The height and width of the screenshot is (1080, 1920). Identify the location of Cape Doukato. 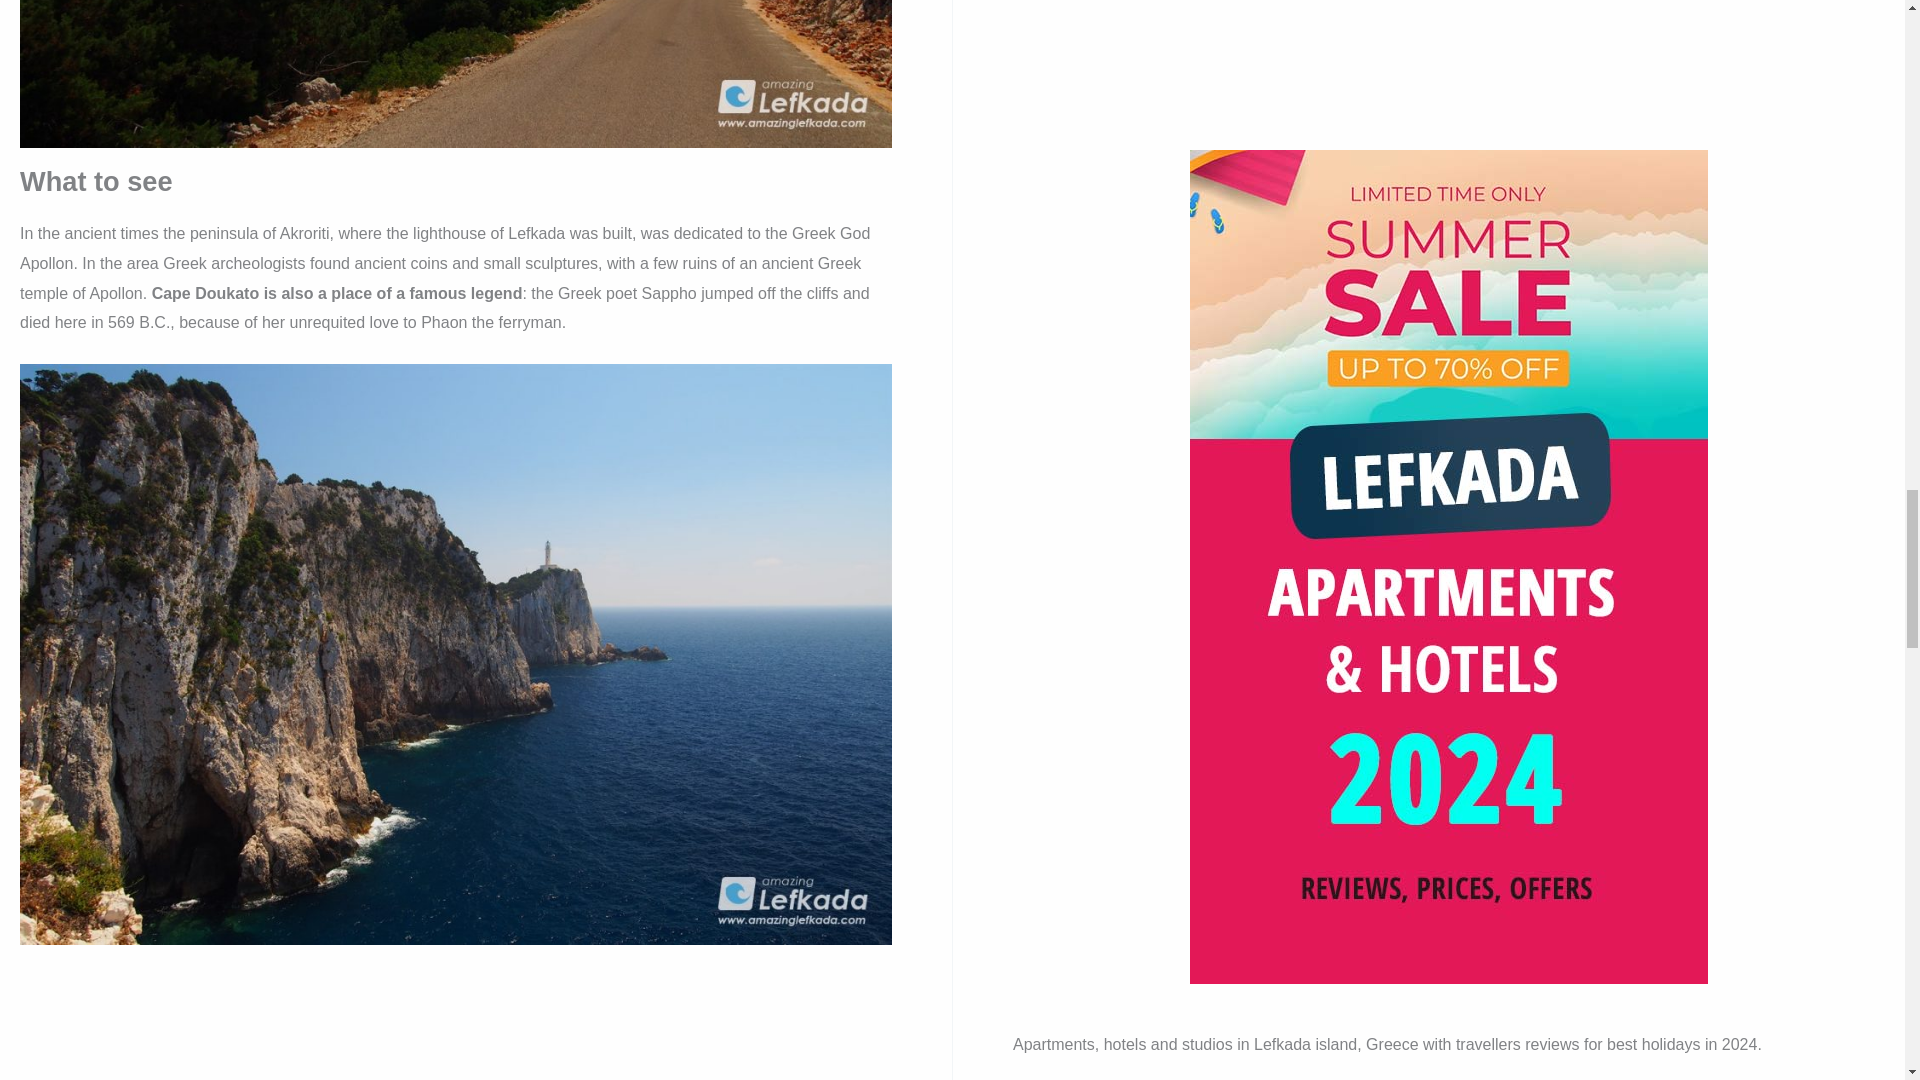
(456, 930).